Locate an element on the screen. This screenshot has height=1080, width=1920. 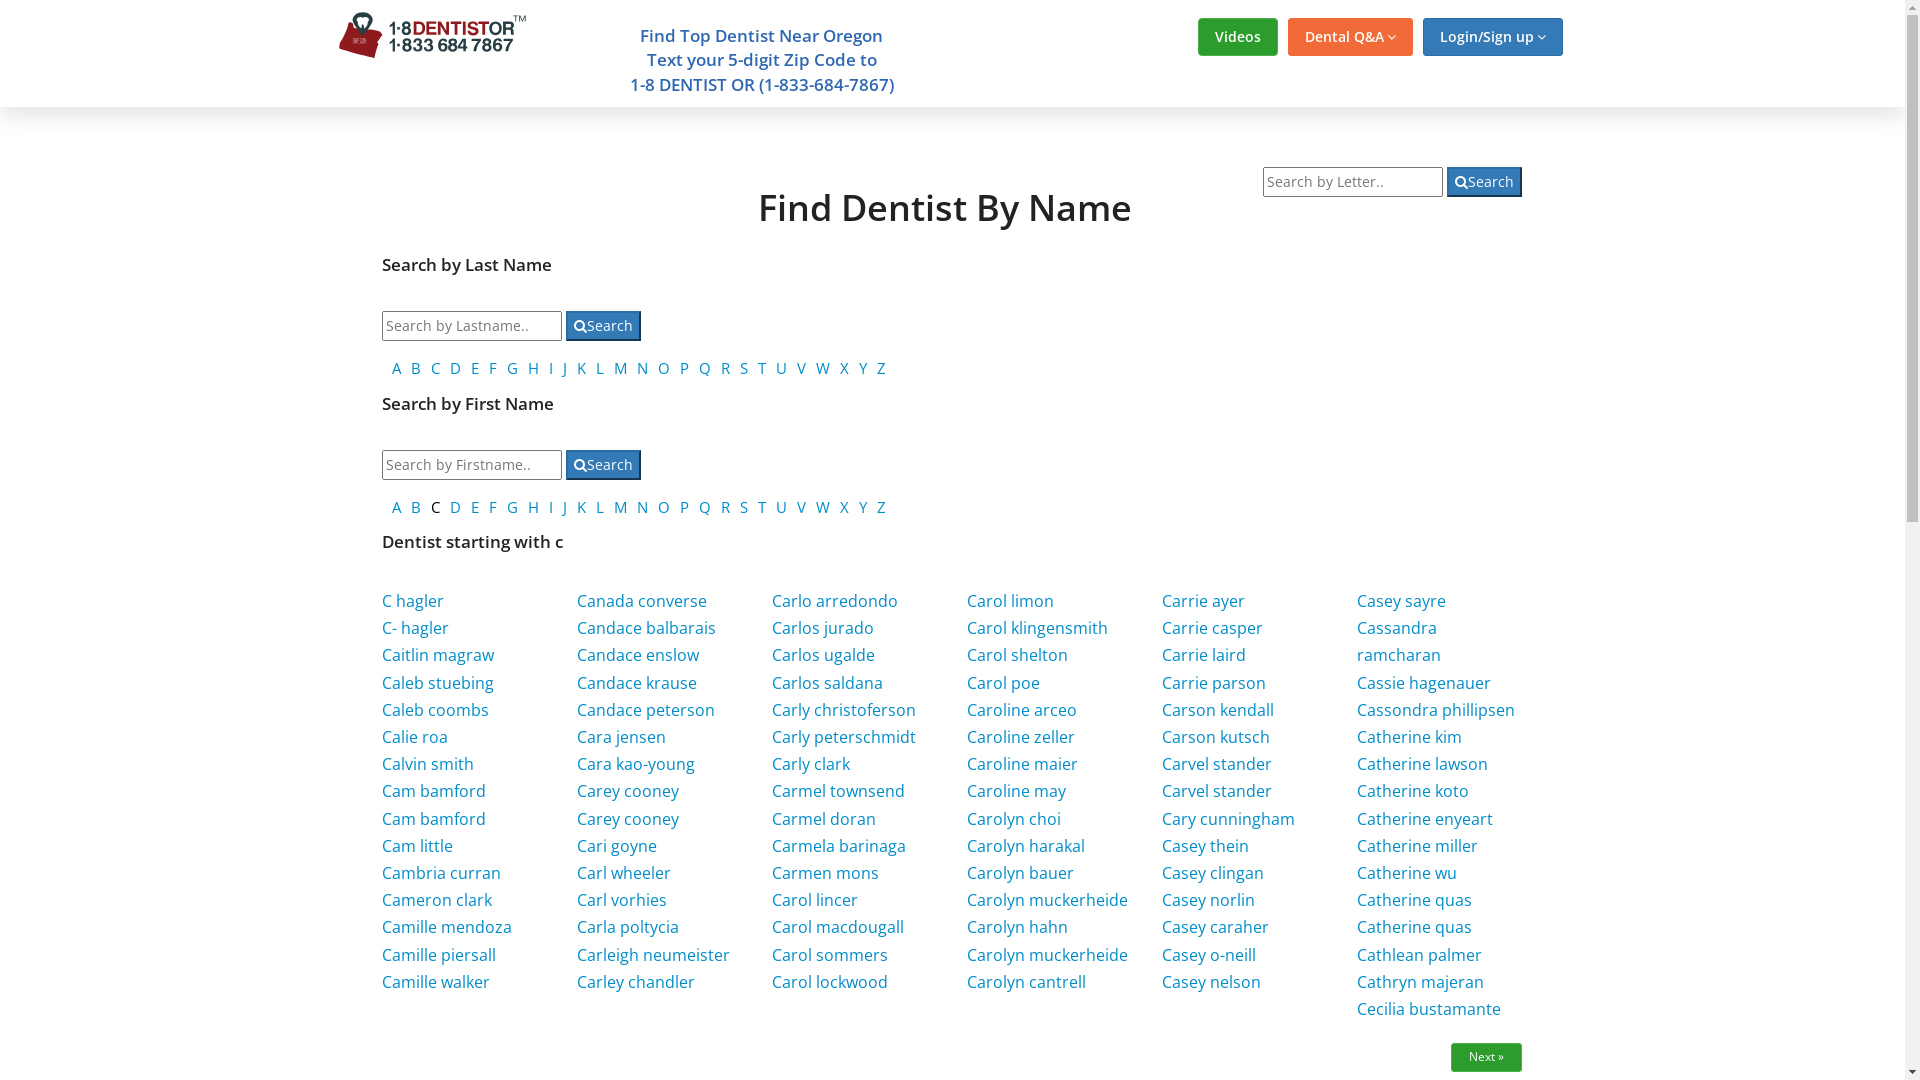
Cam bamford is located at coordinates (434, 819).